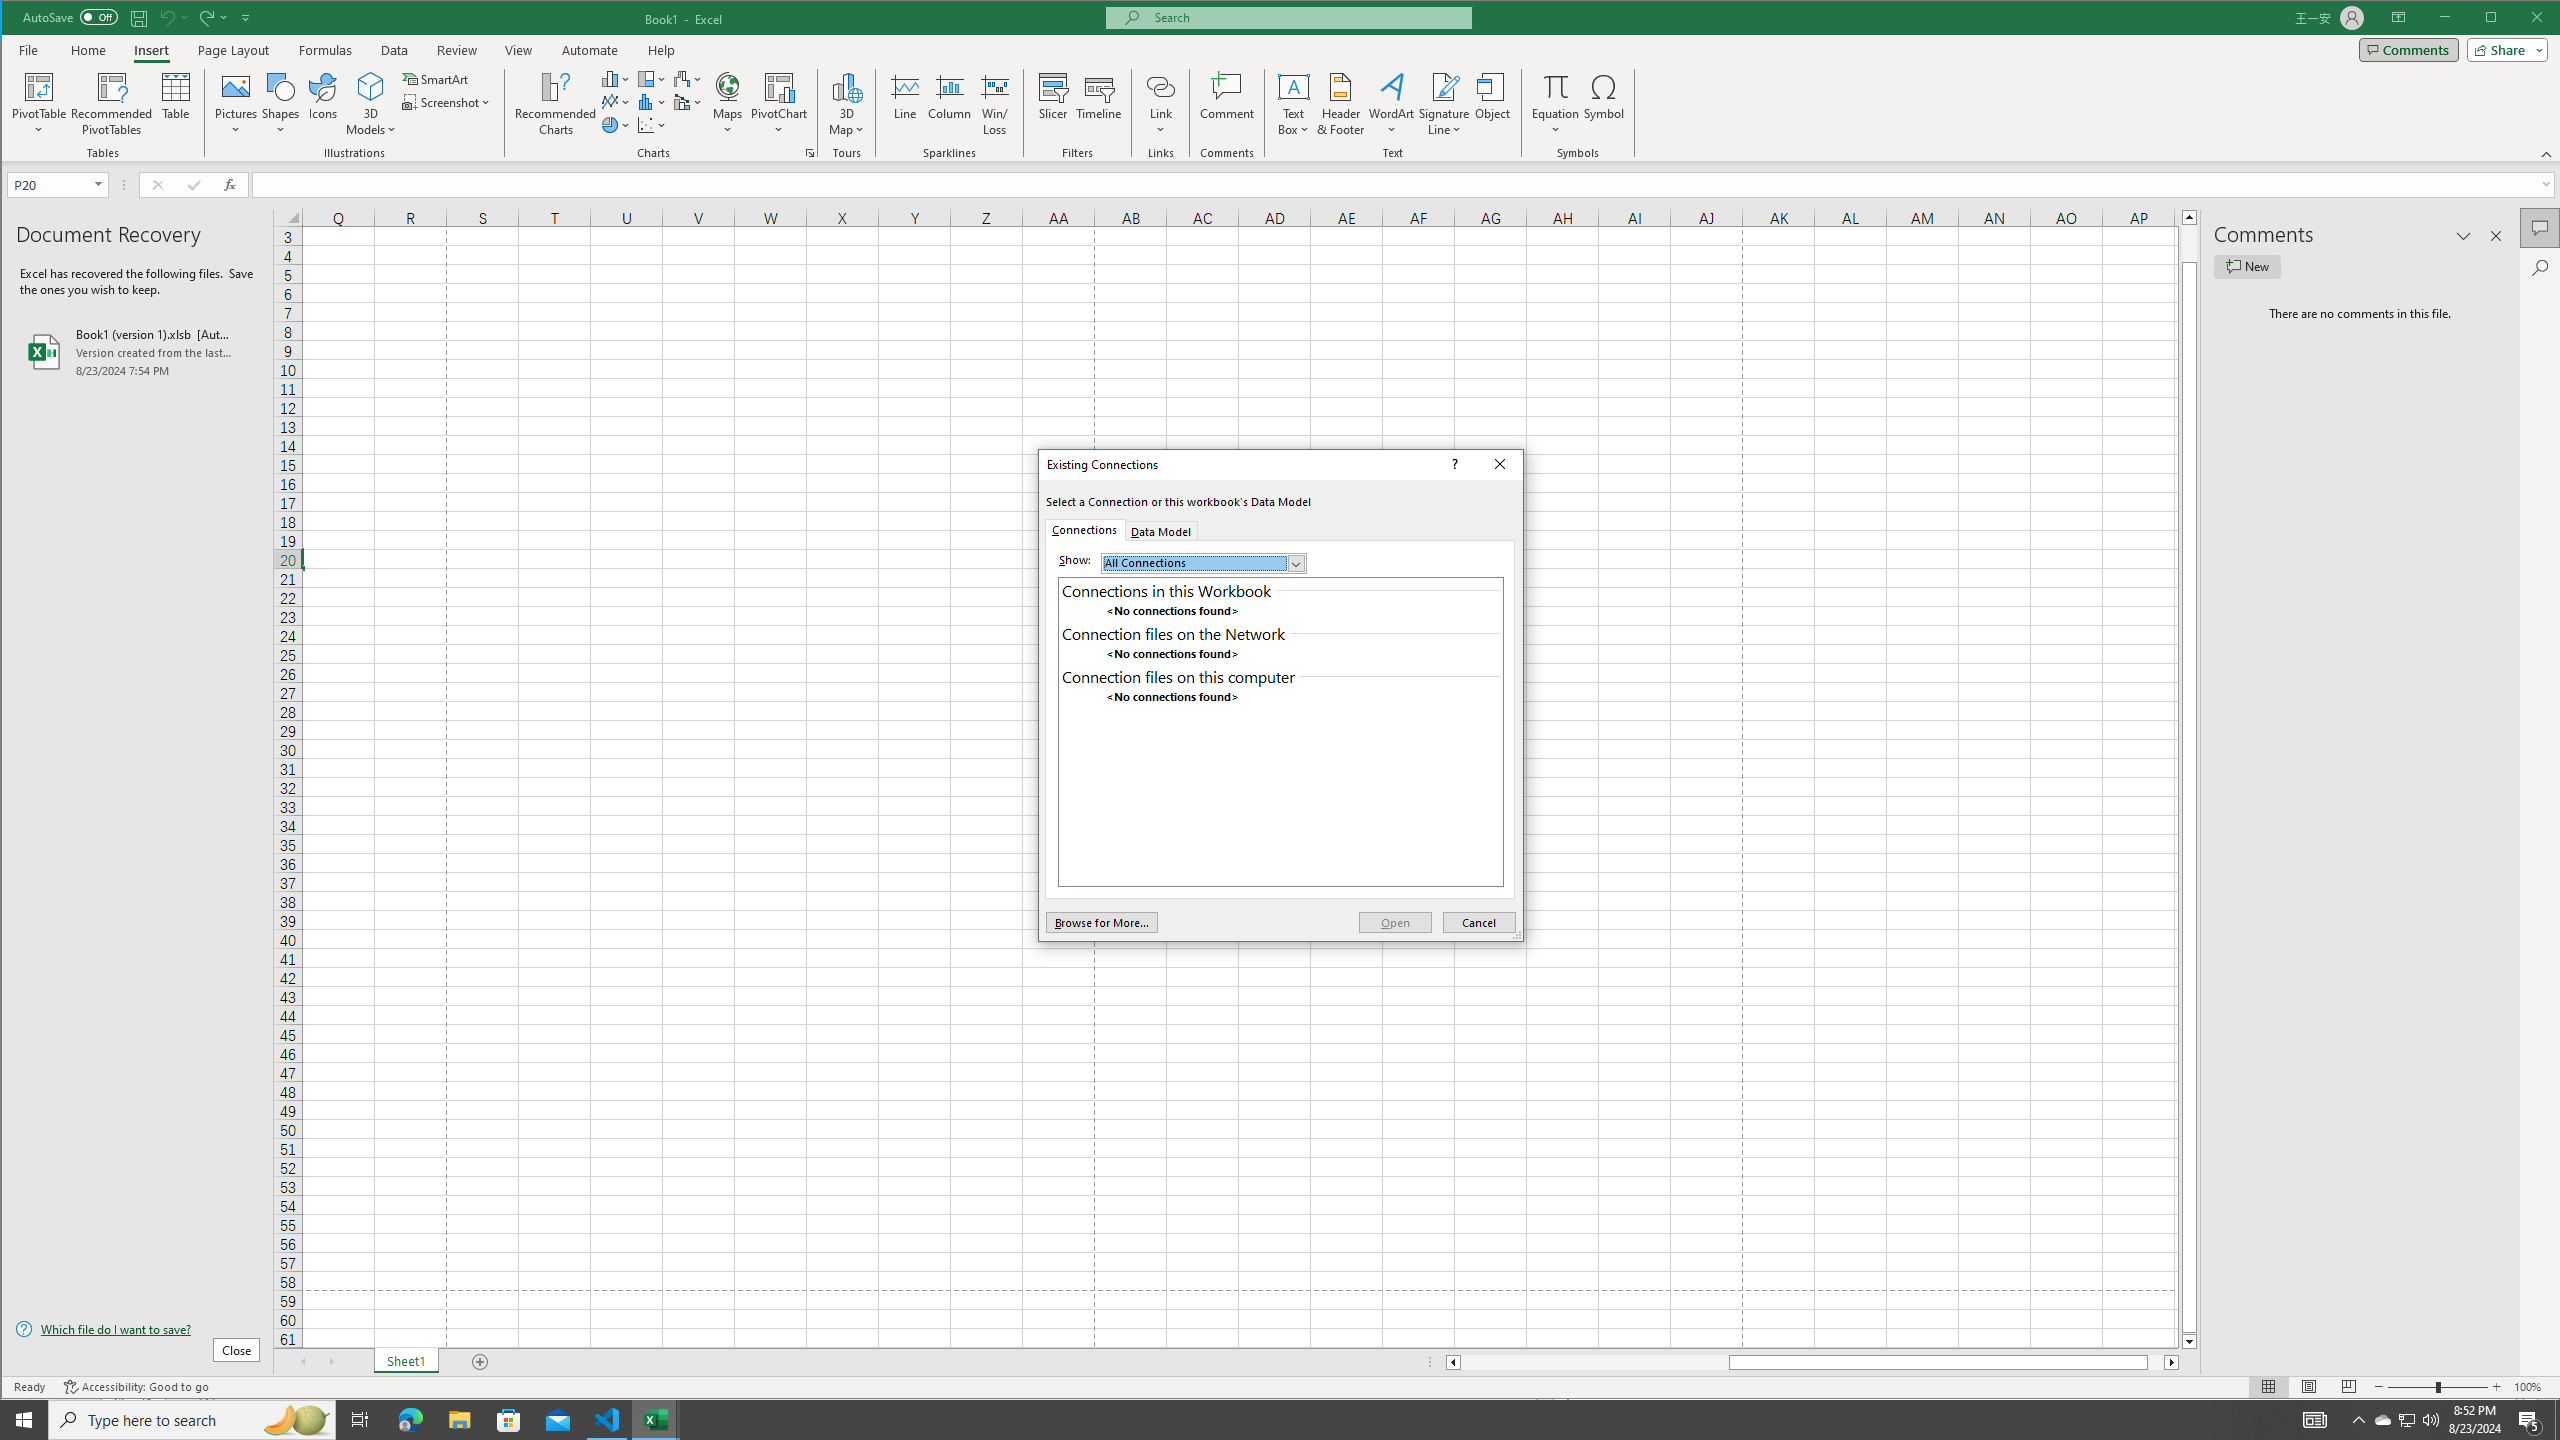 The width and height of the screenshot is (2560, 1440). Describe the element at coordinates (810, 153) in the screenshot. I see `Recommended Charts` at that location.